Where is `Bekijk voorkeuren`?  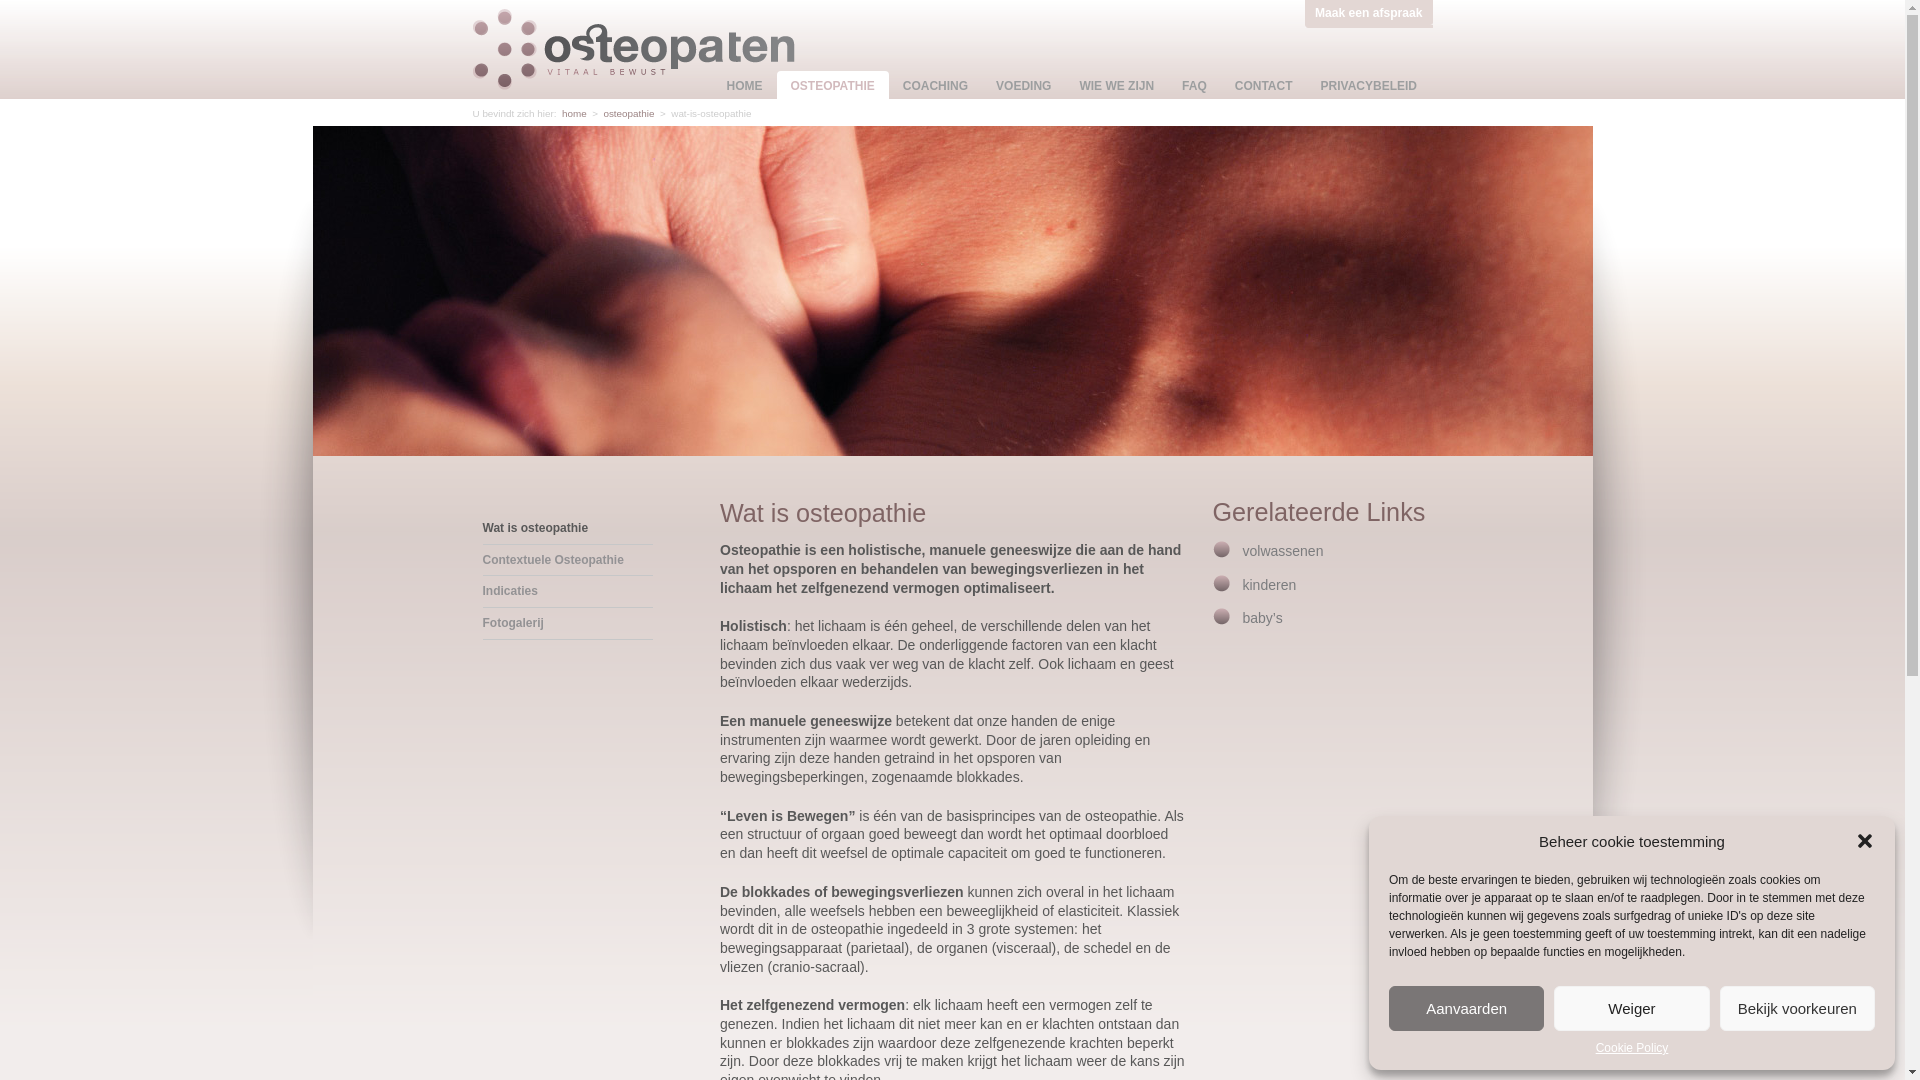 Bekijk voorkeuren is located at coordinates (1798, 1008).